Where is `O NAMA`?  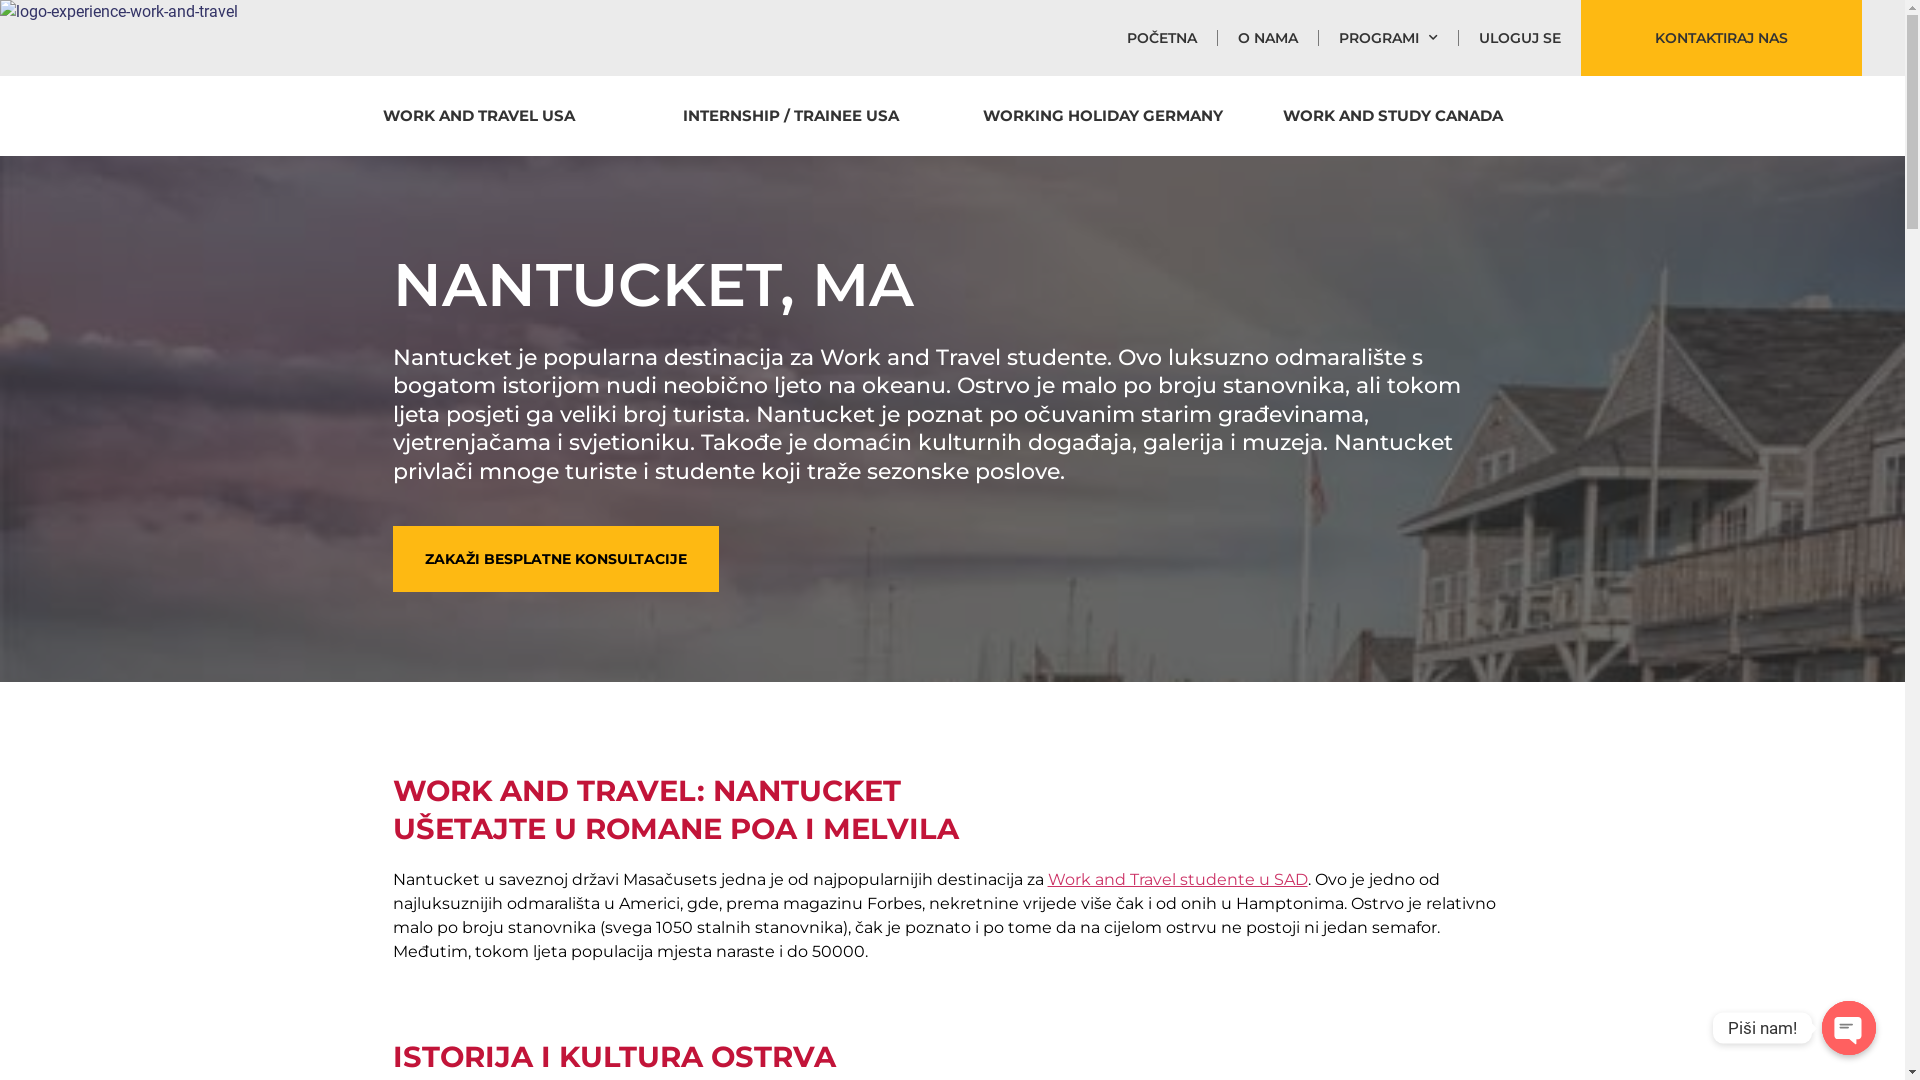 O NAMA is located at coordinates (1268, 38).